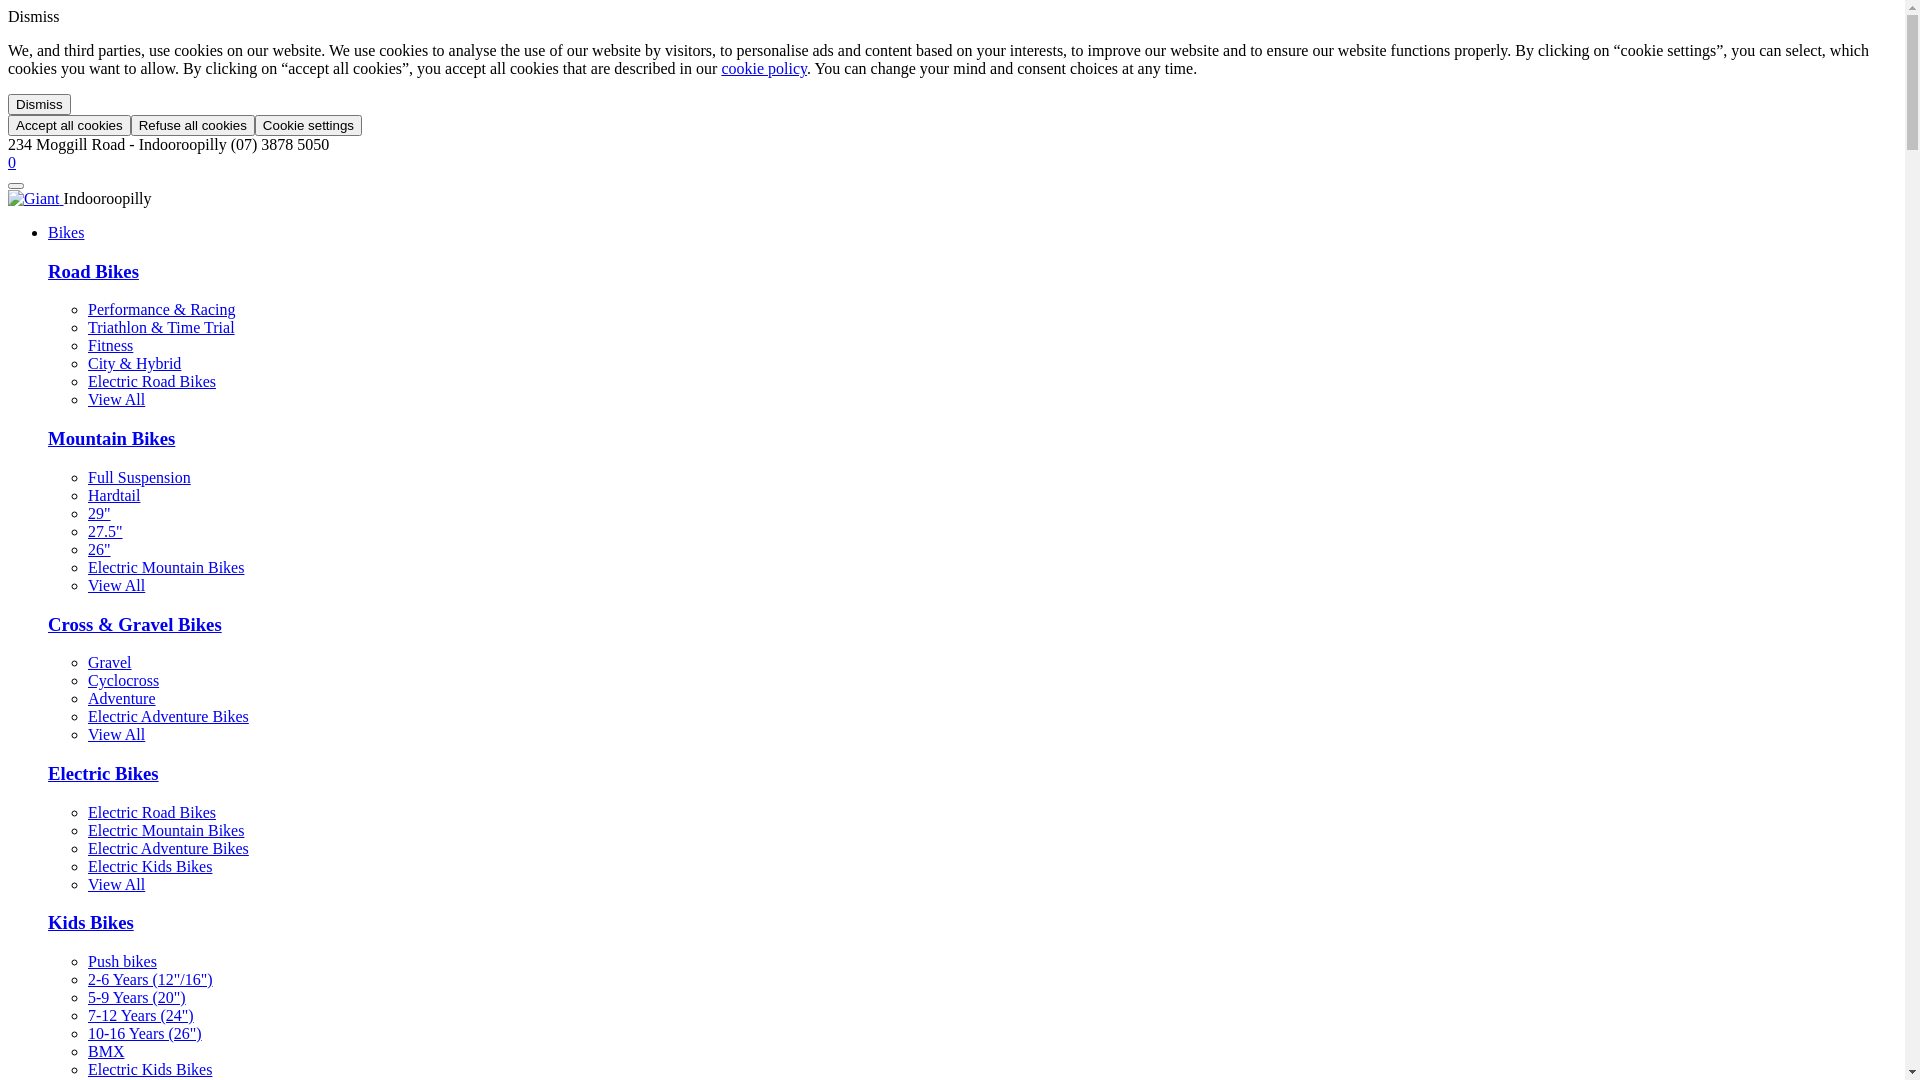 This screenshot has width=1920, height=1080. I want to click on Electric Mountain Bikes, so click(166, 568).